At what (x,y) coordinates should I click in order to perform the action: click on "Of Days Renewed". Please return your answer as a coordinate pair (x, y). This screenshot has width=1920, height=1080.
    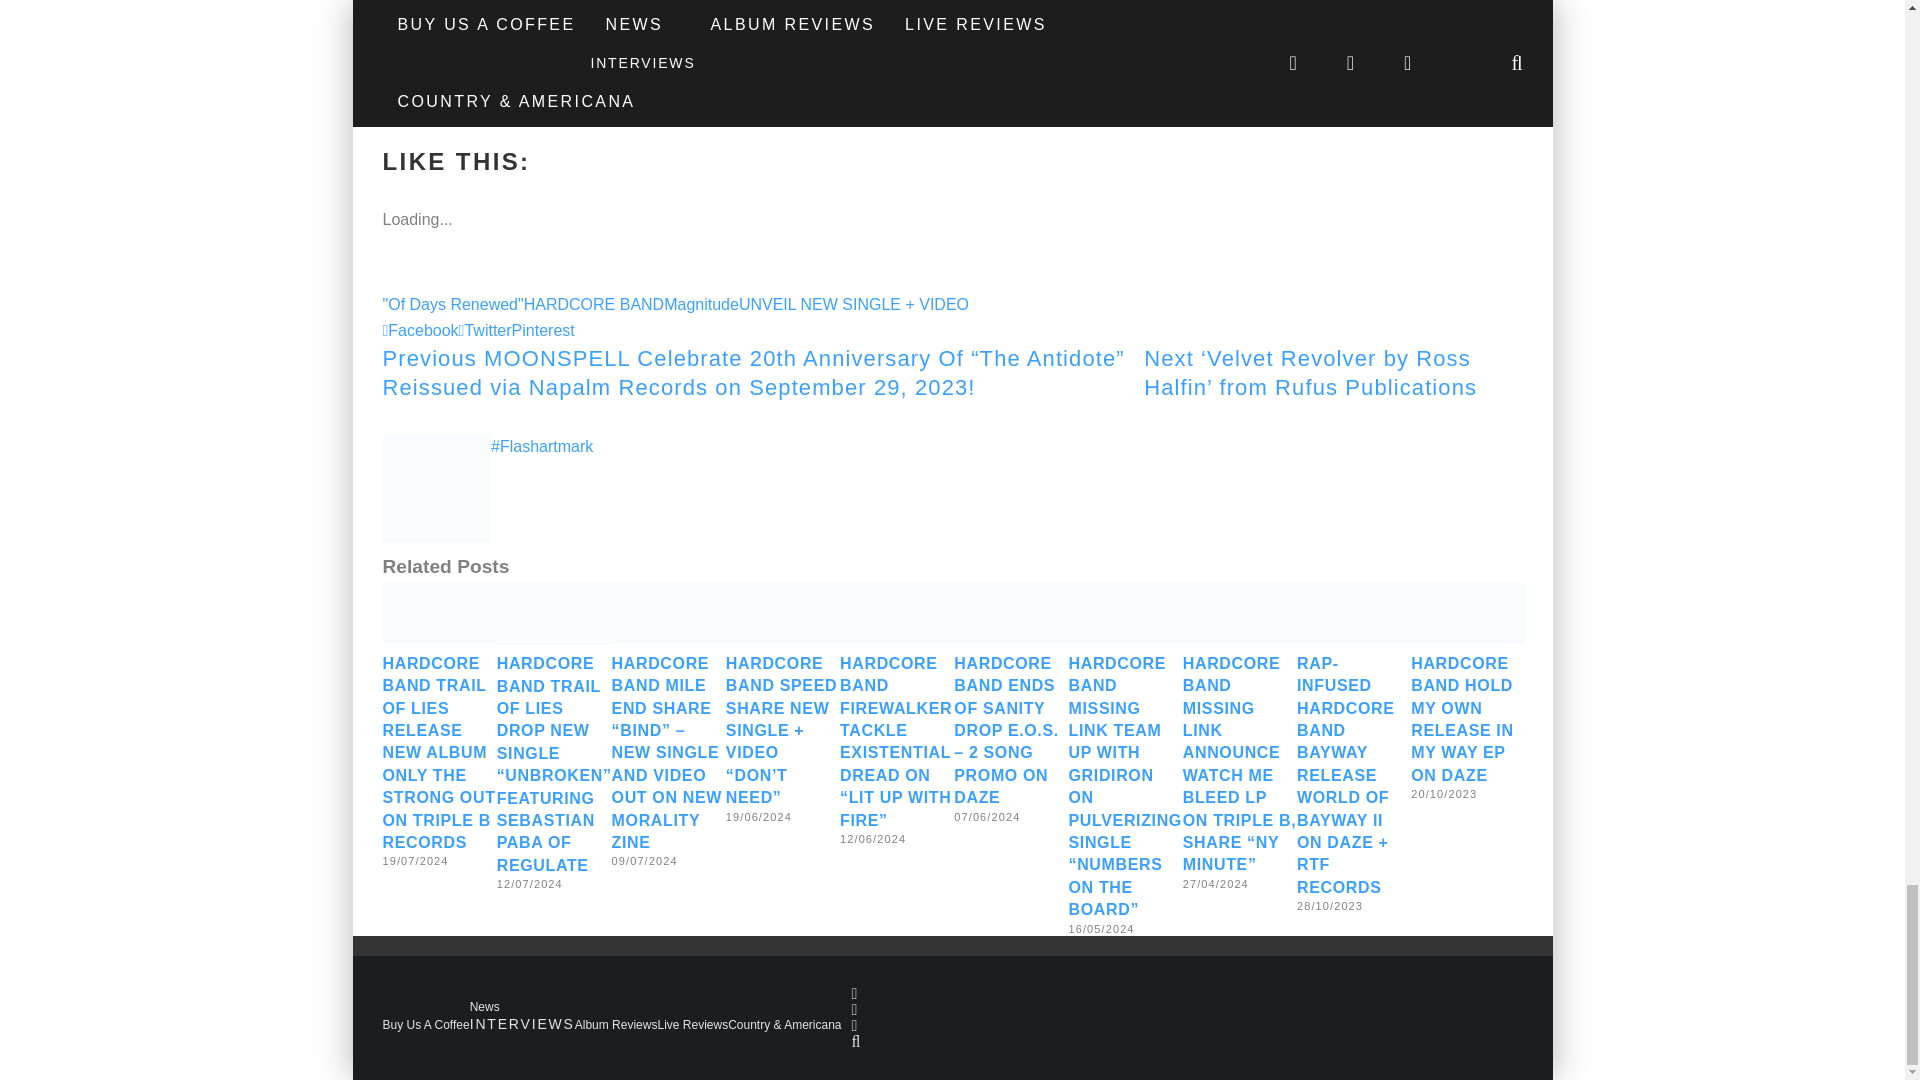
    Looking at the image, I should click on (452, 304).